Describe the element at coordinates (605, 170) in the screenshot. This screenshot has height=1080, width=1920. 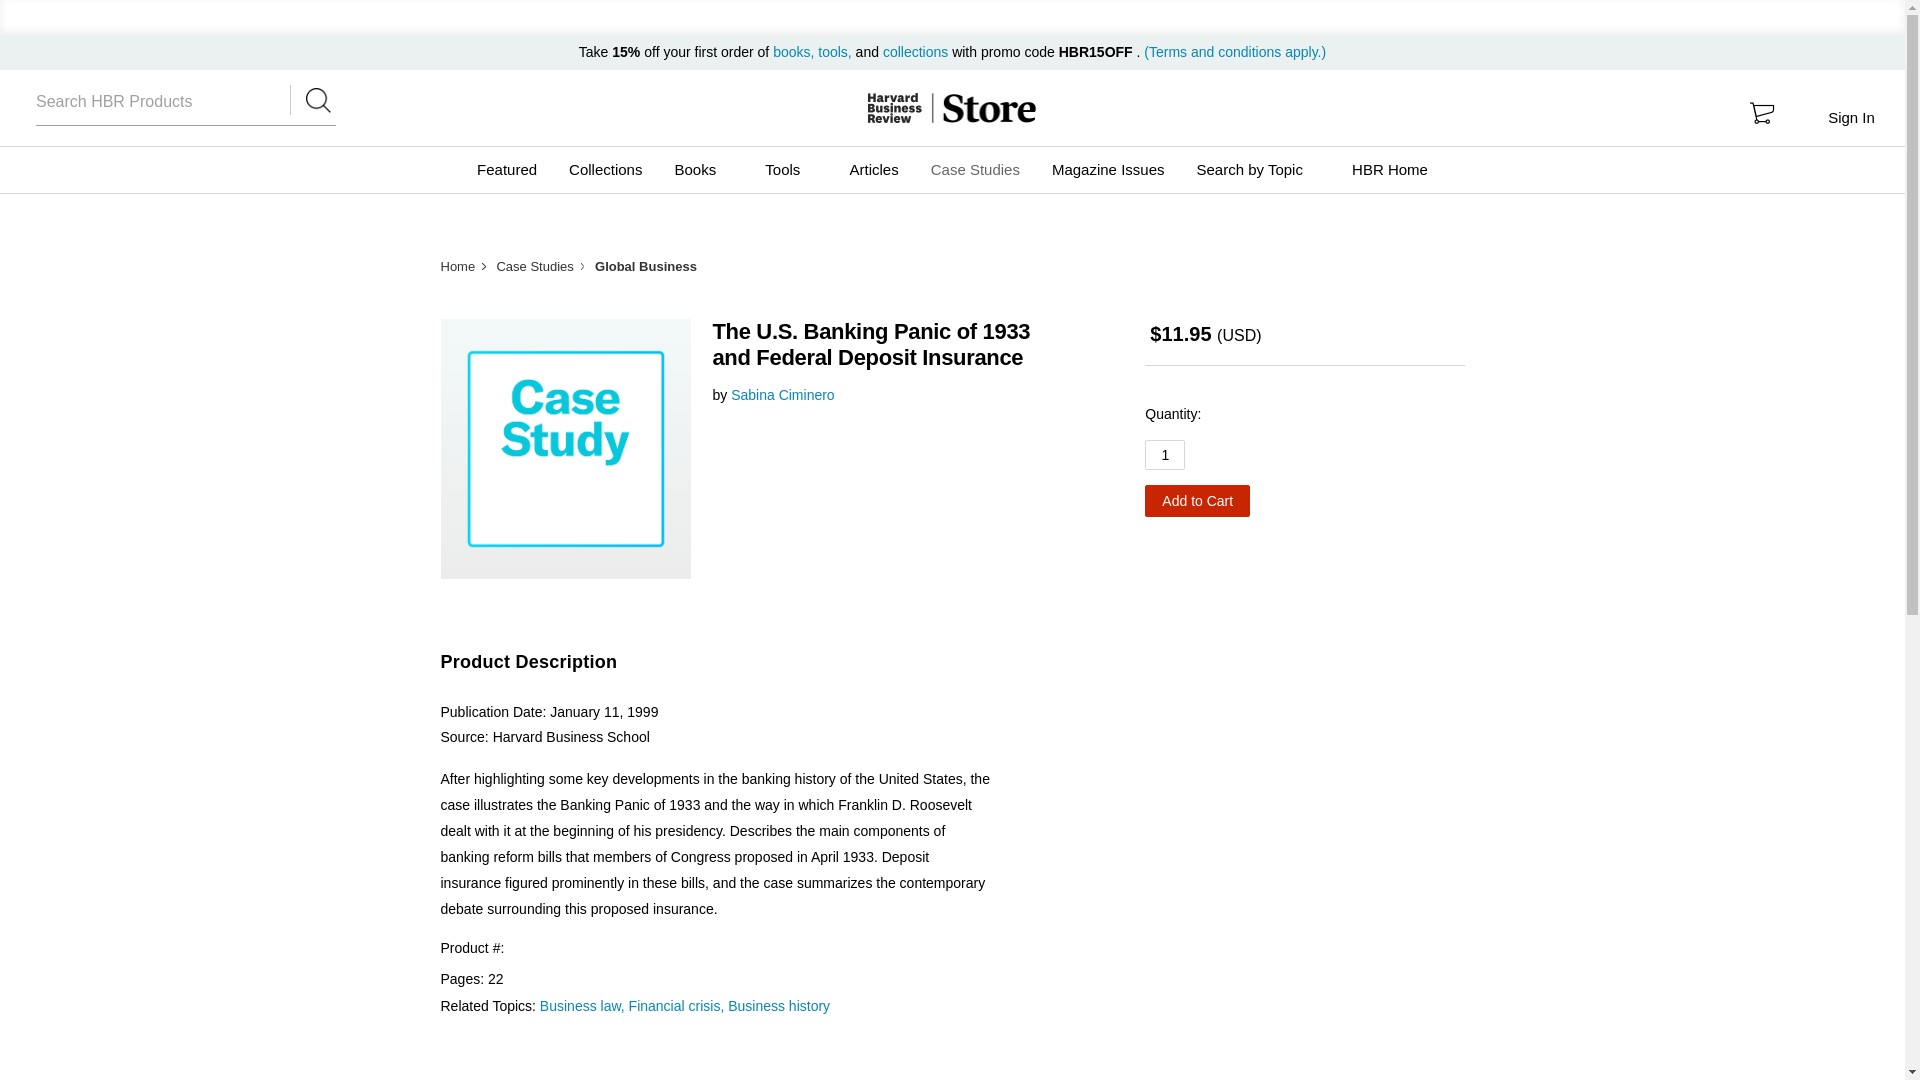
I see `Collections` at that location.